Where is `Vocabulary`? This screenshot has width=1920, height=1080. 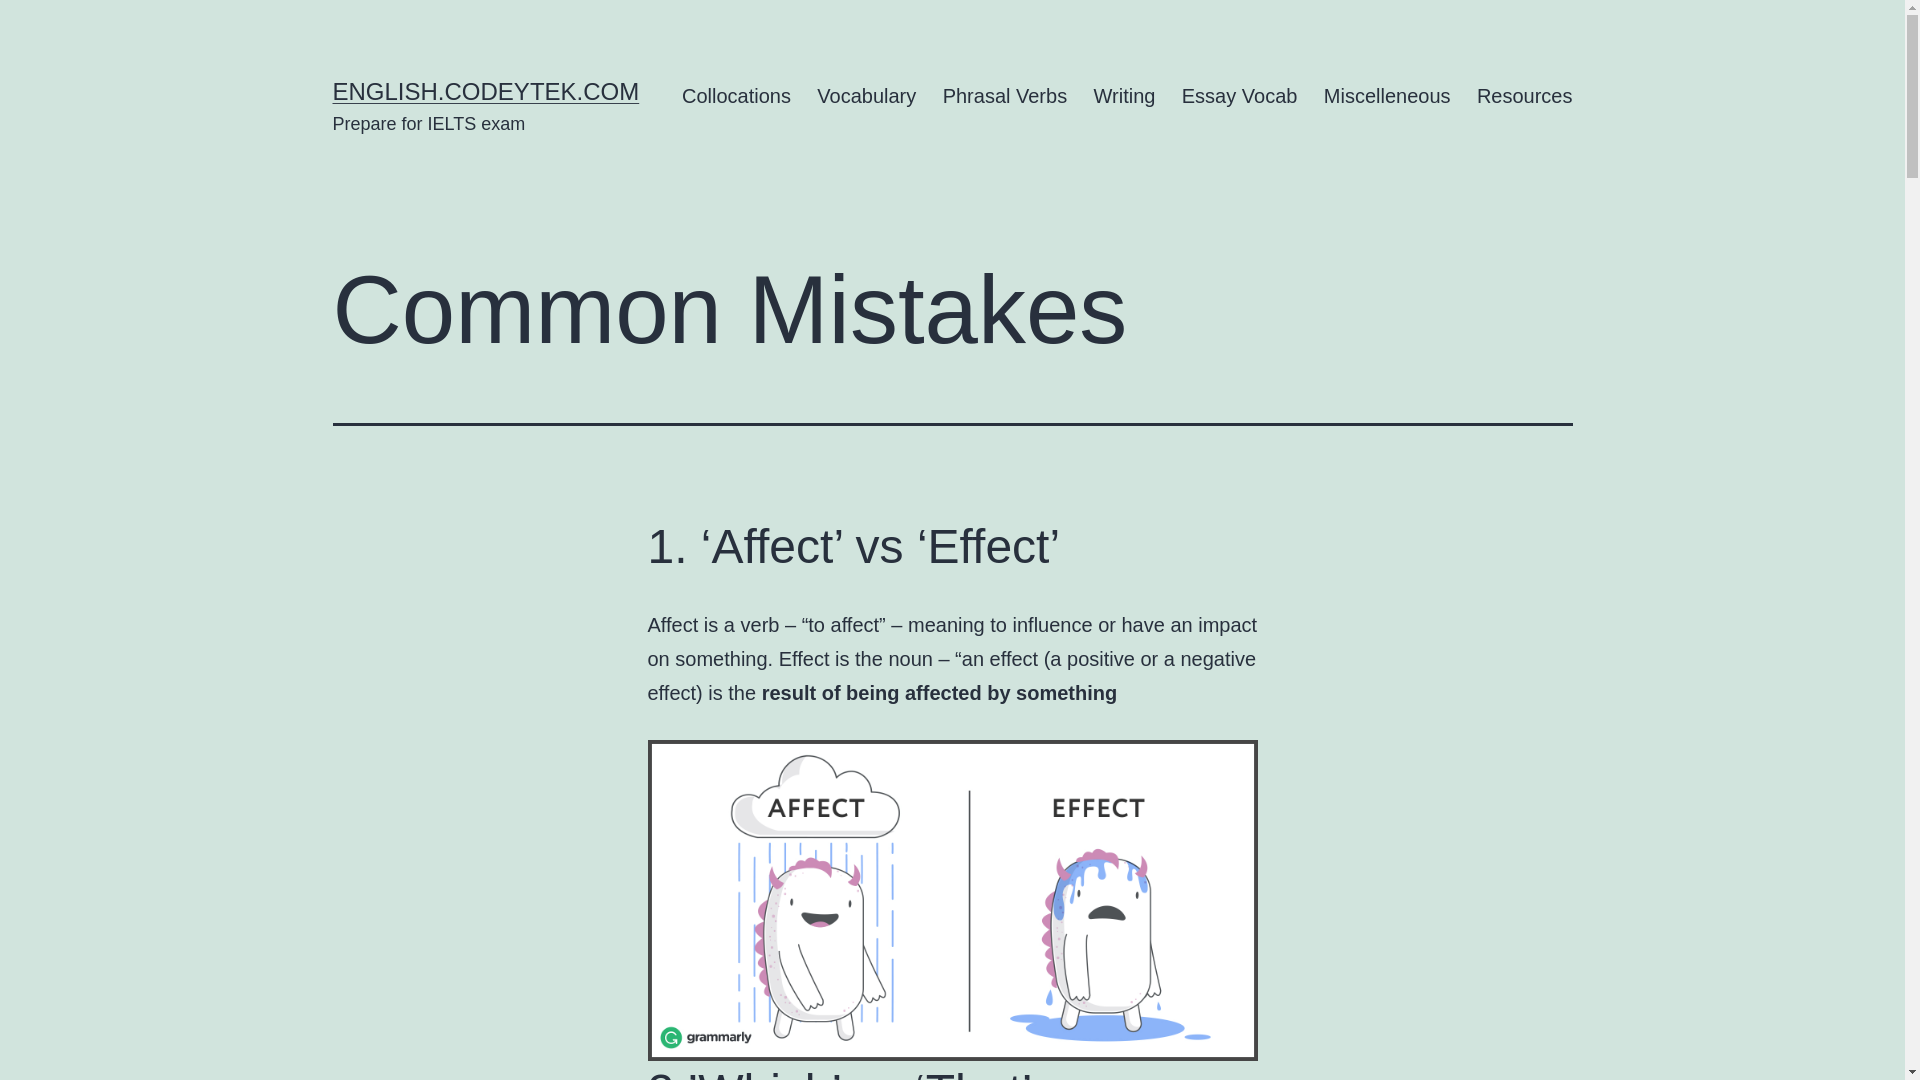 Vocabulary is located at coordinates (866, 96).